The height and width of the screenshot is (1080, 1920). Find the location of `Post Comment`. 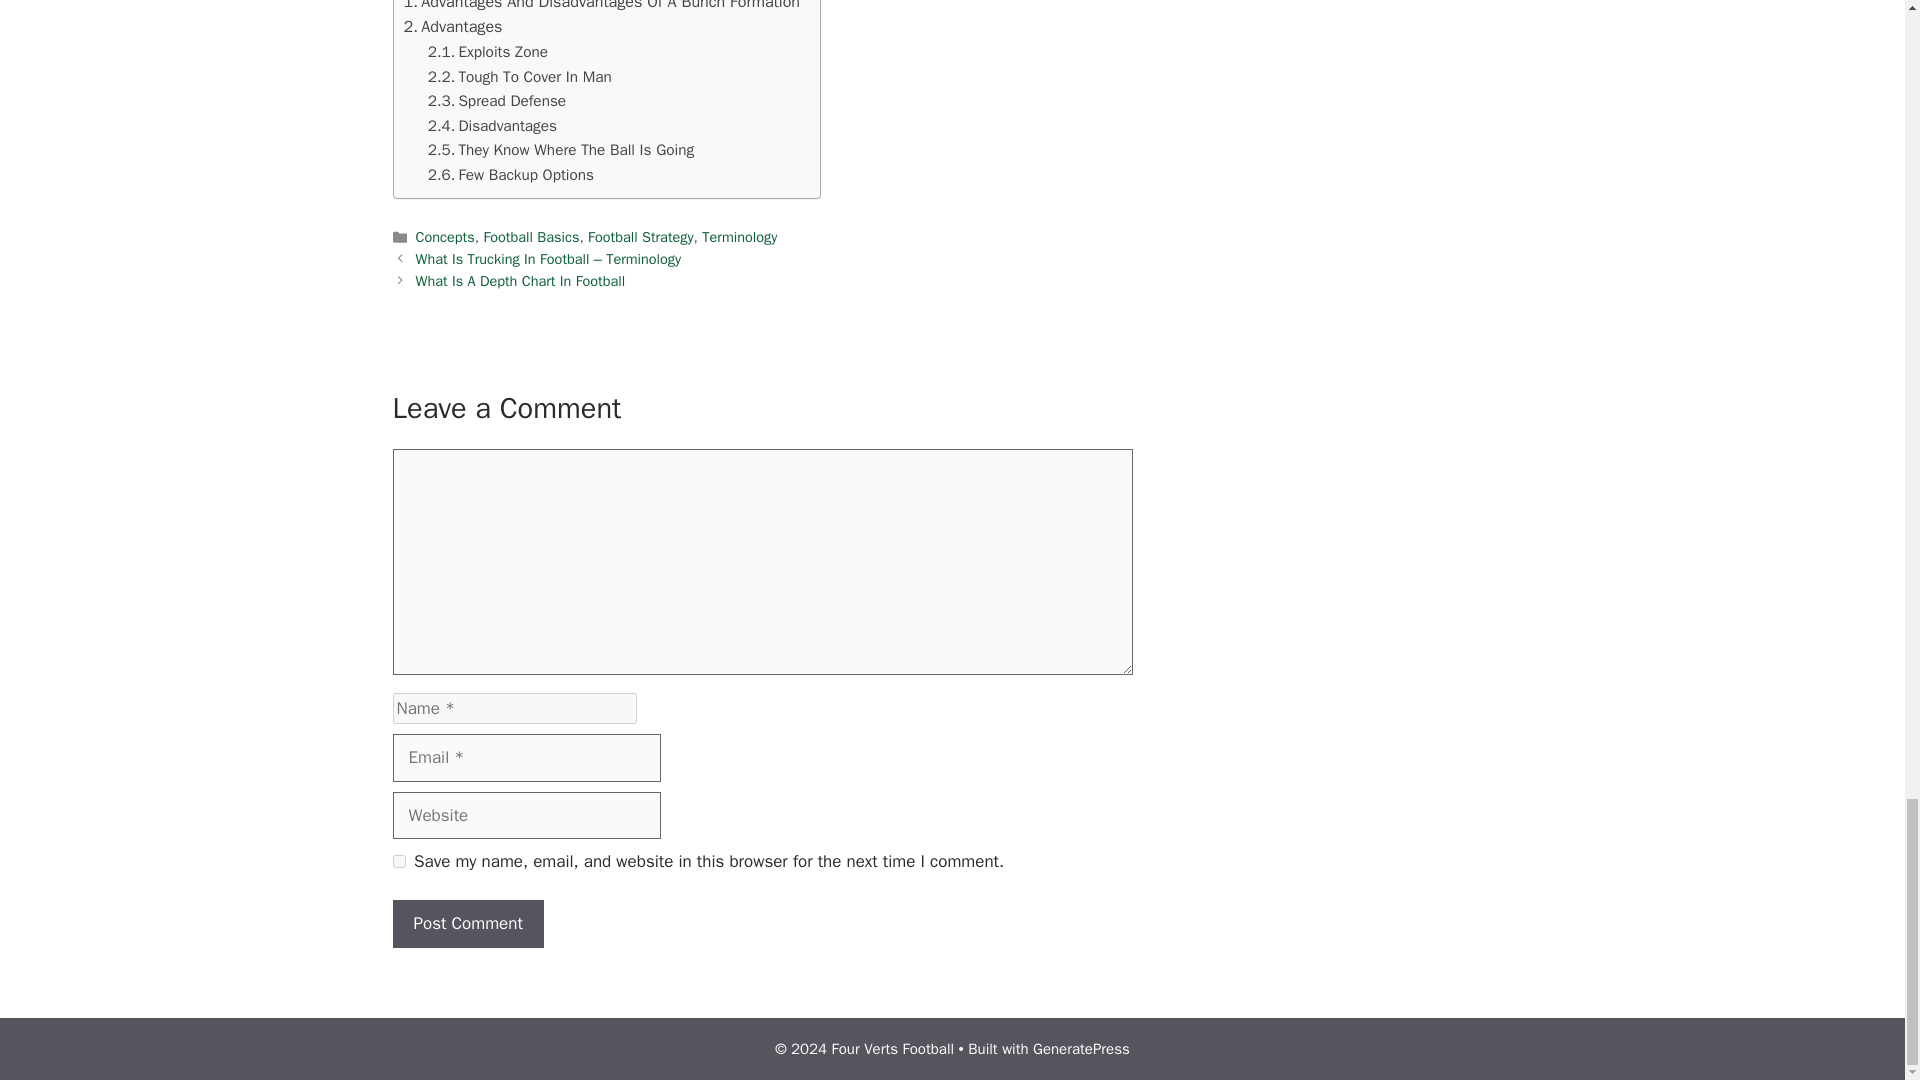

Post Comment is located at coordinates (467, 924).